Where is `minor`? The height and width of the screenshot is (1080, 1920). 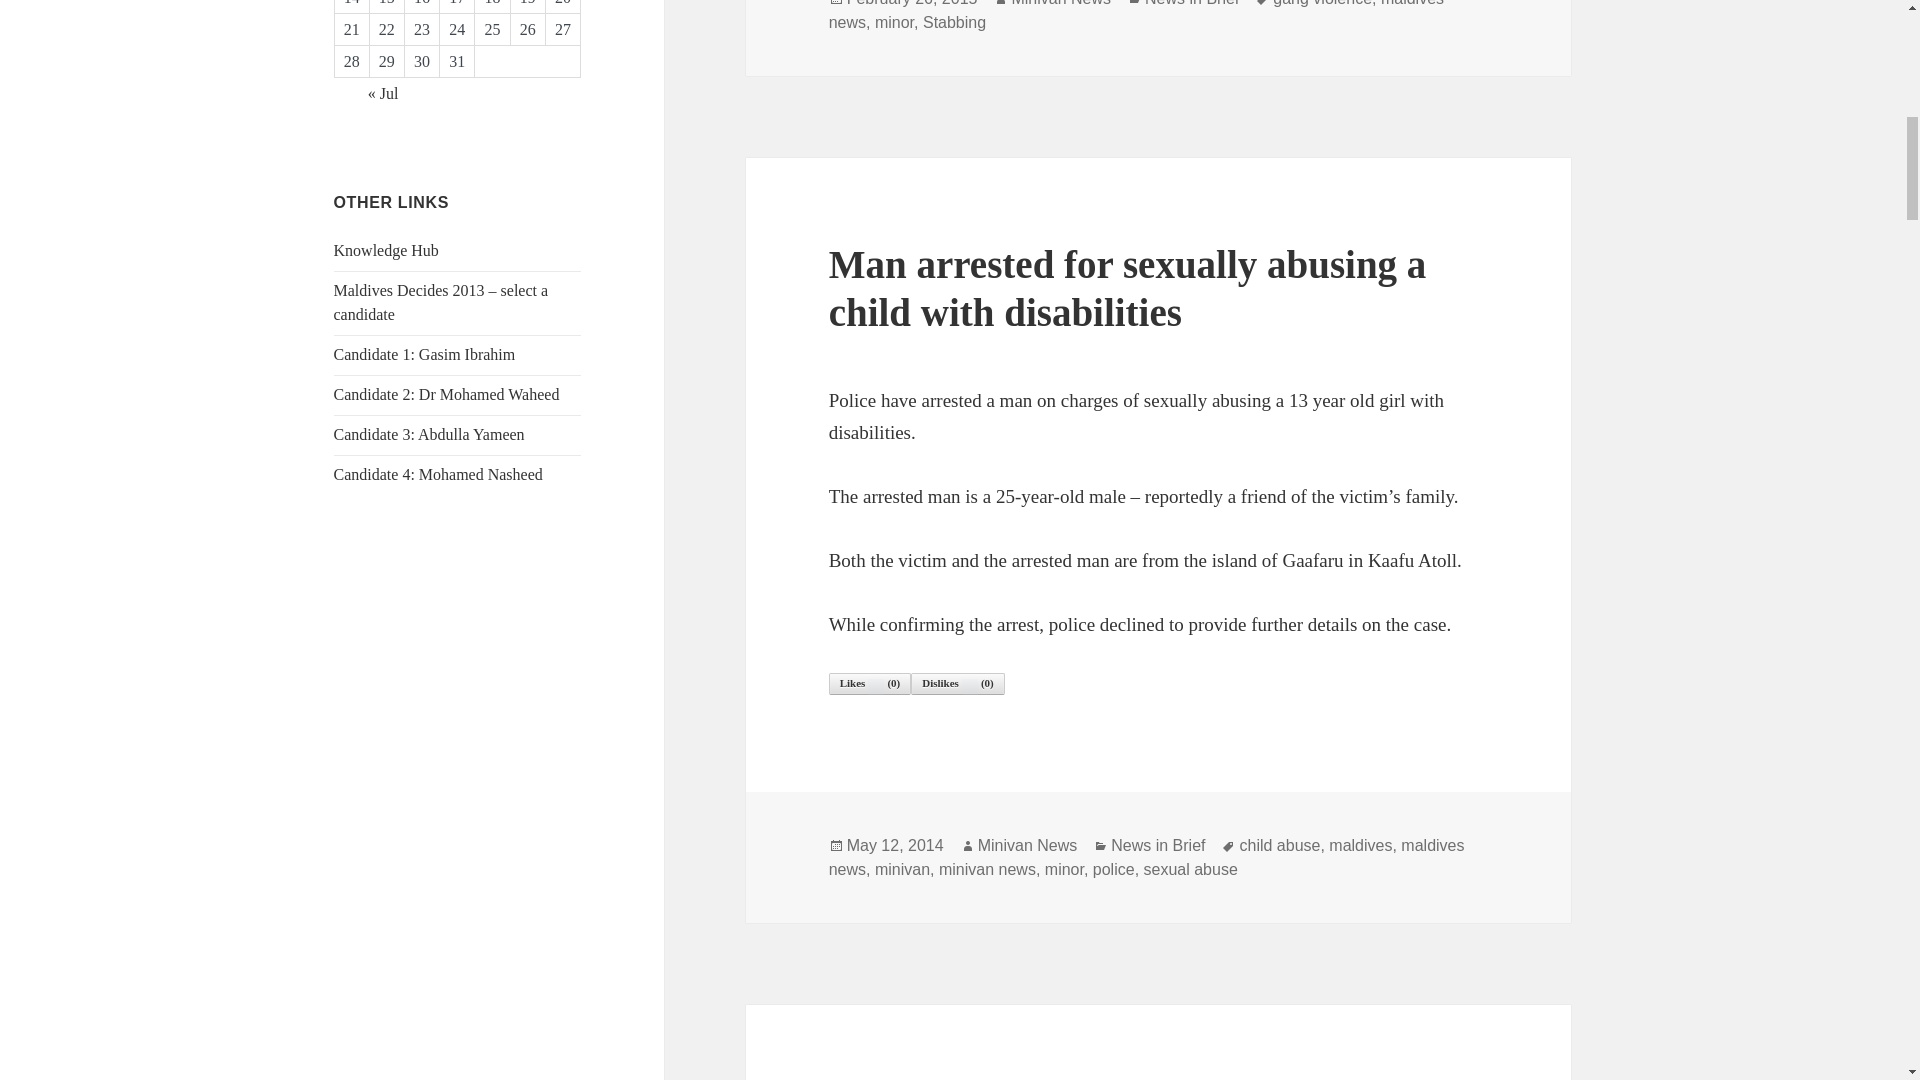
minor is located at coordinates (1064, 870).